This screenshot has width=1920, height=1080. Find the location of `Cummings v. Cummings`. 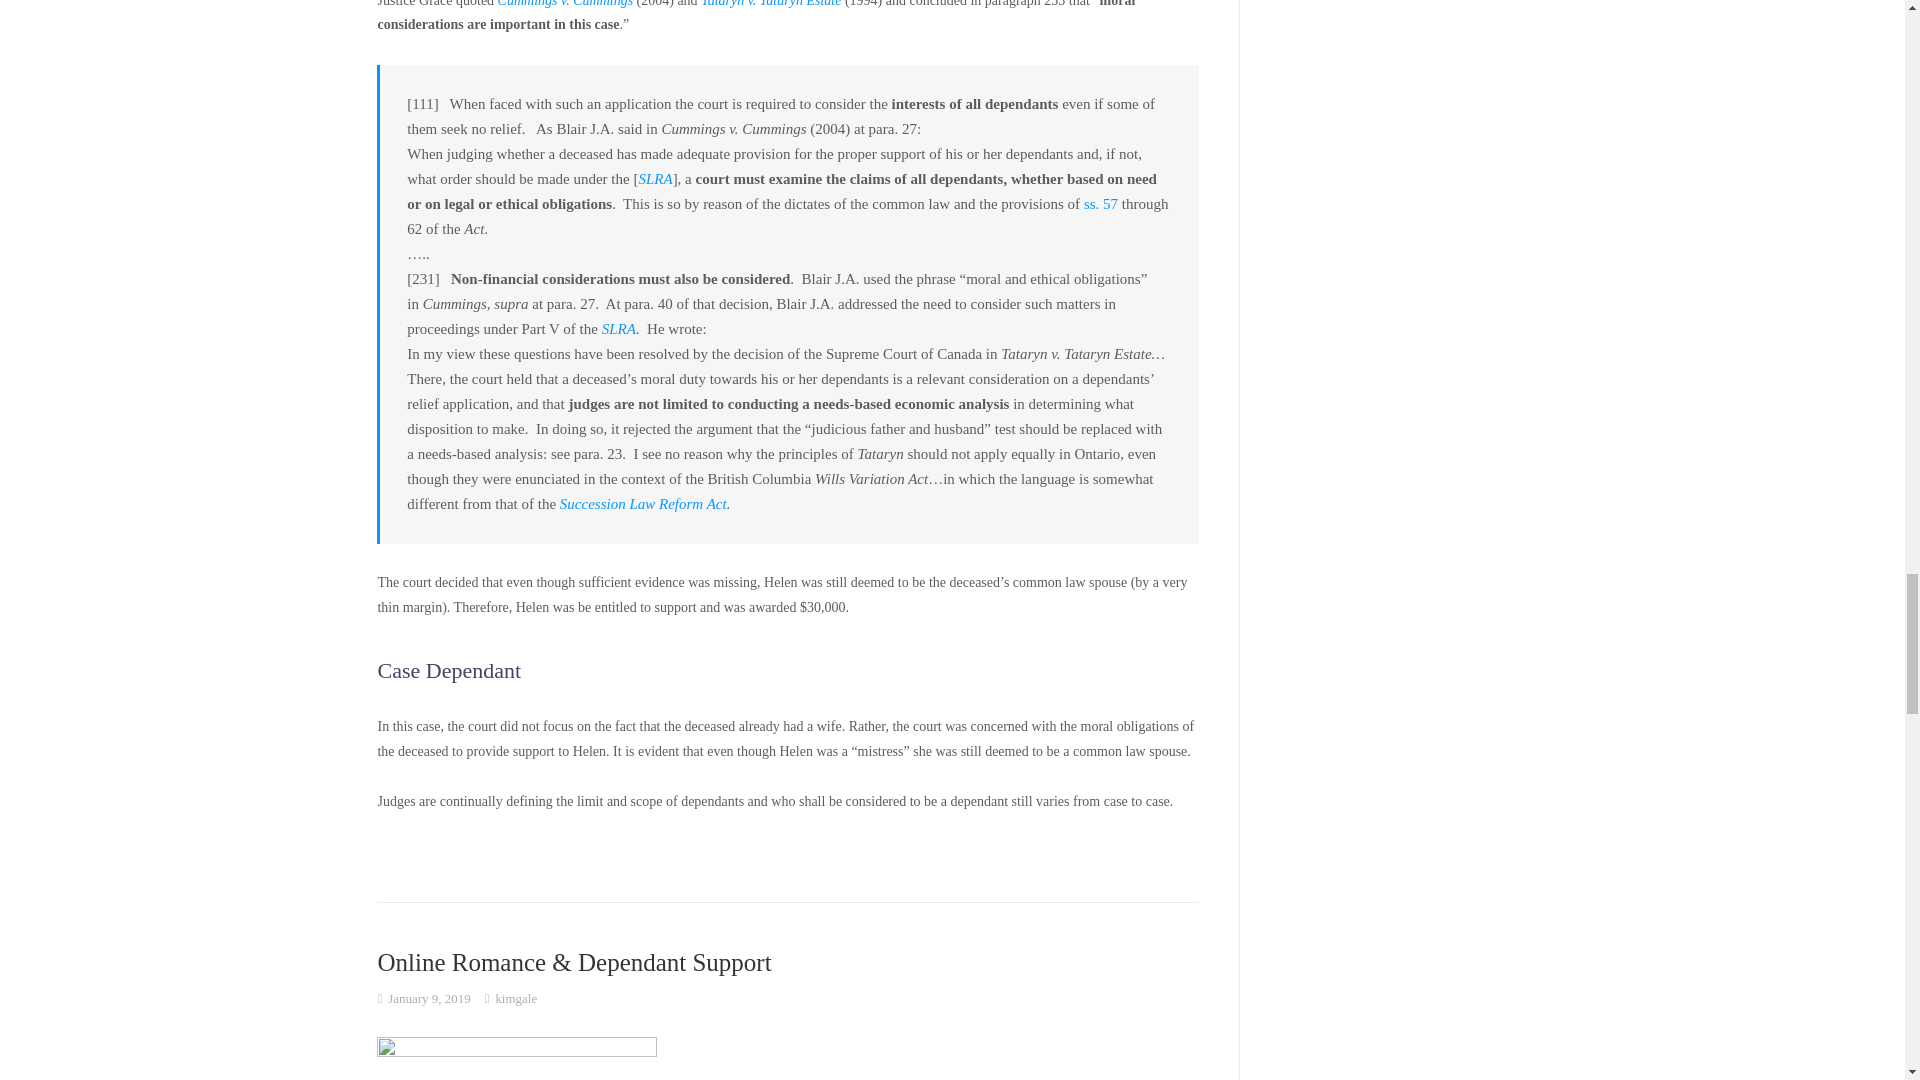

Cummings v. Cummings is located at coordinates (565, 3).